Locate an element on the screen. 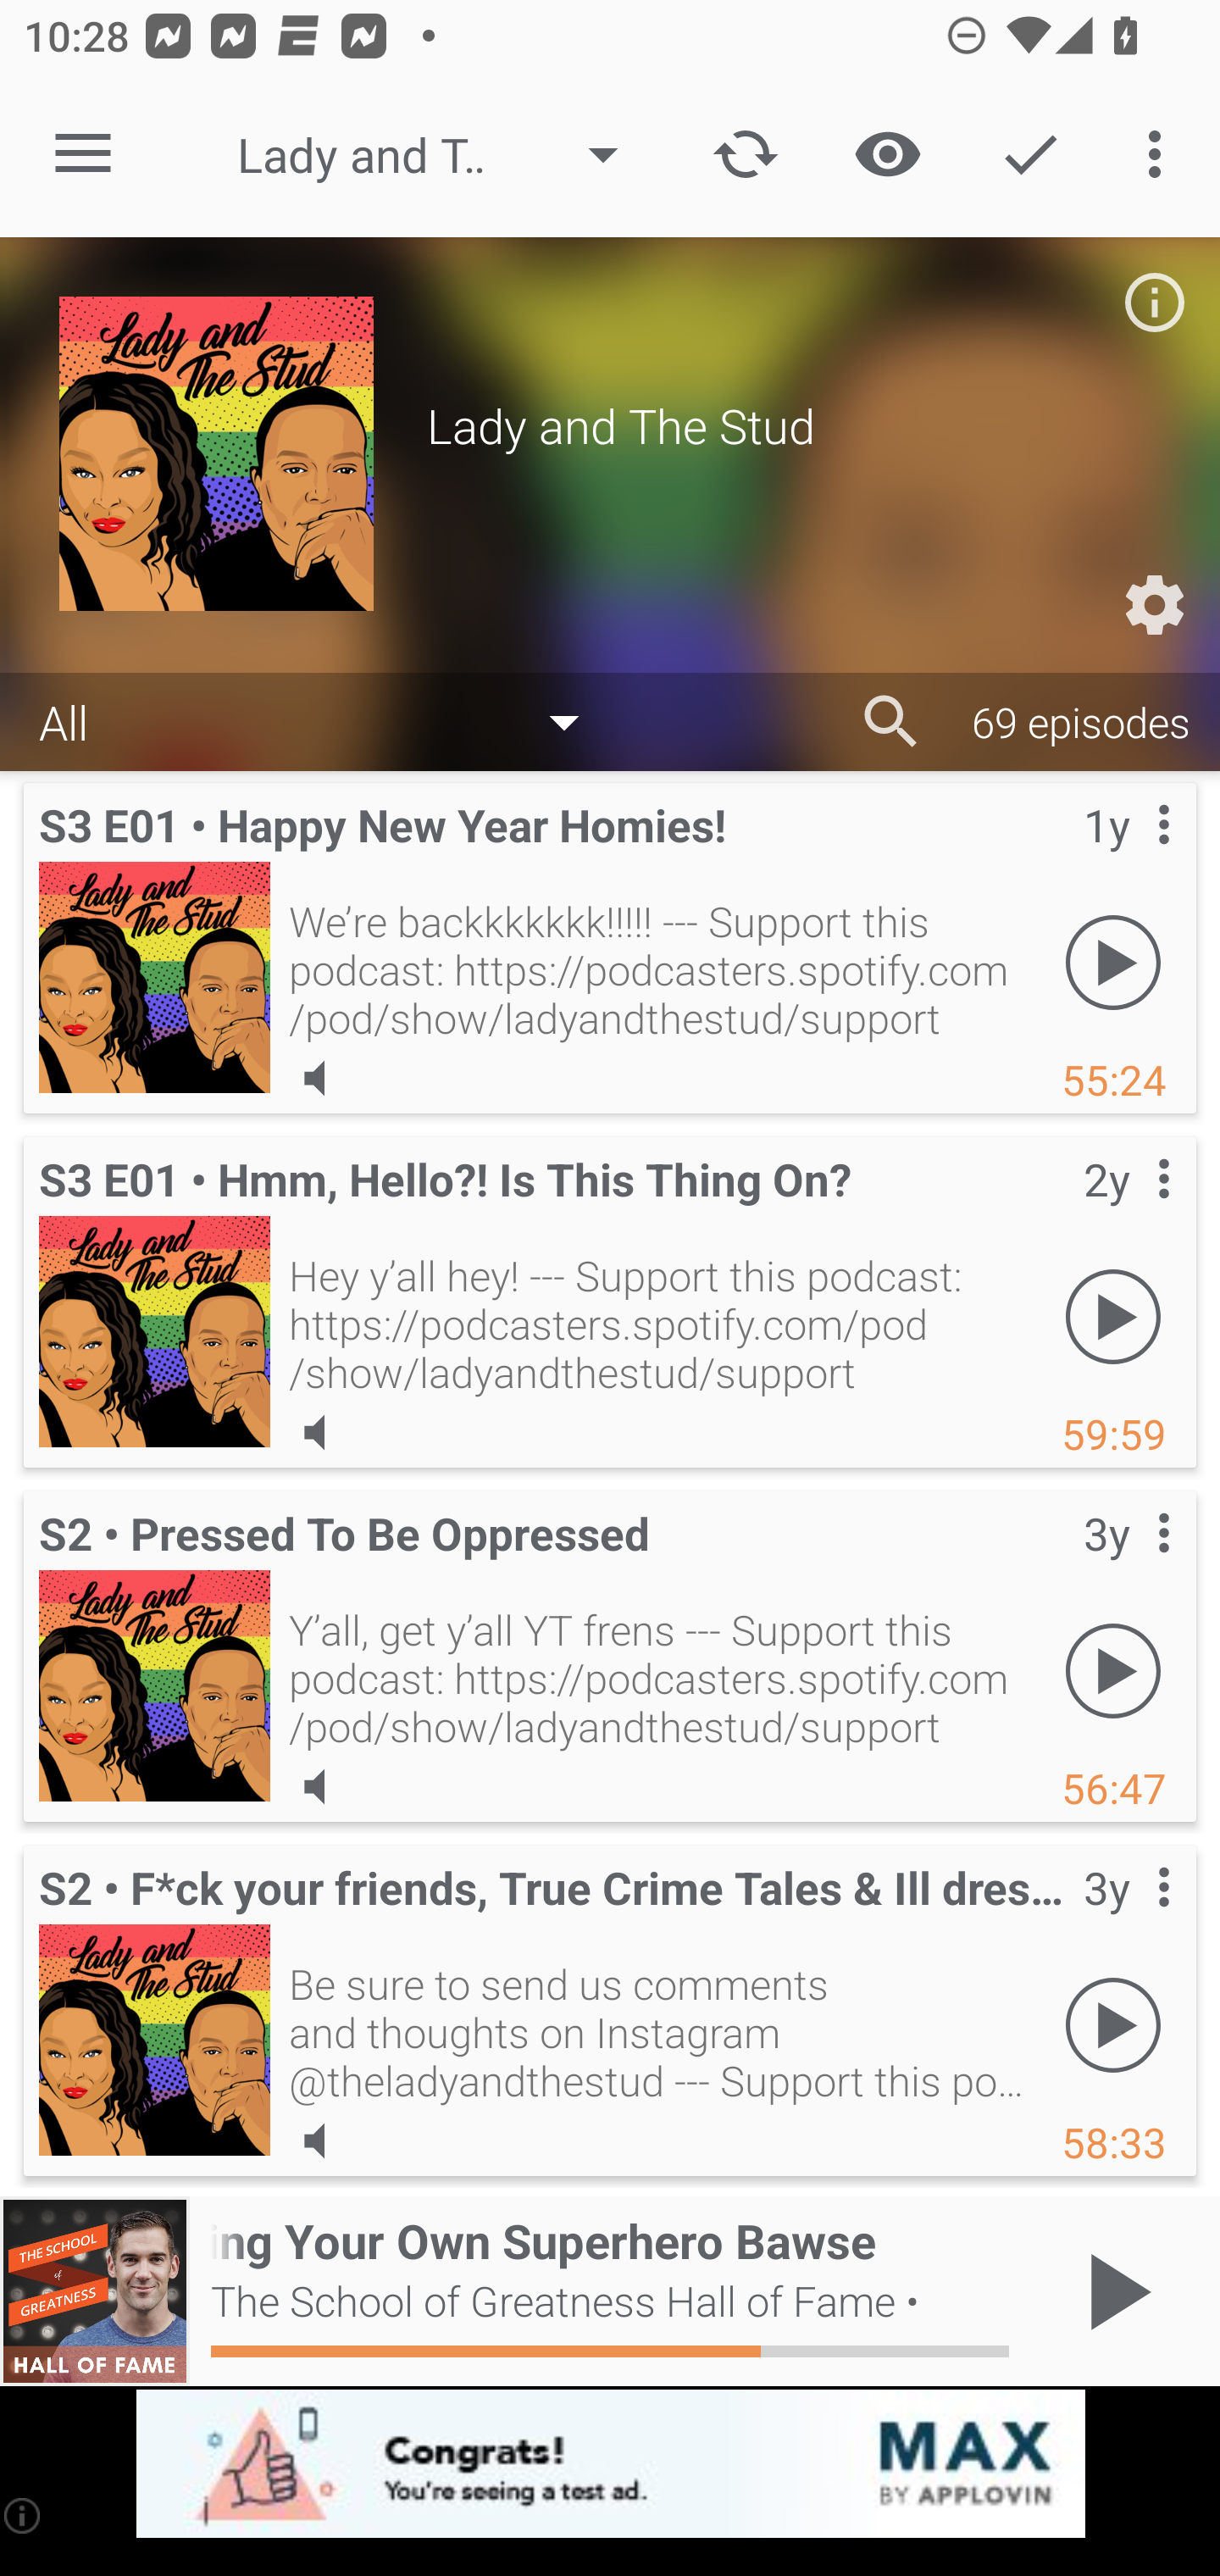 The width and height of the screenshot is (1220, 2576). Play is located at coordinates (1113, 2024).